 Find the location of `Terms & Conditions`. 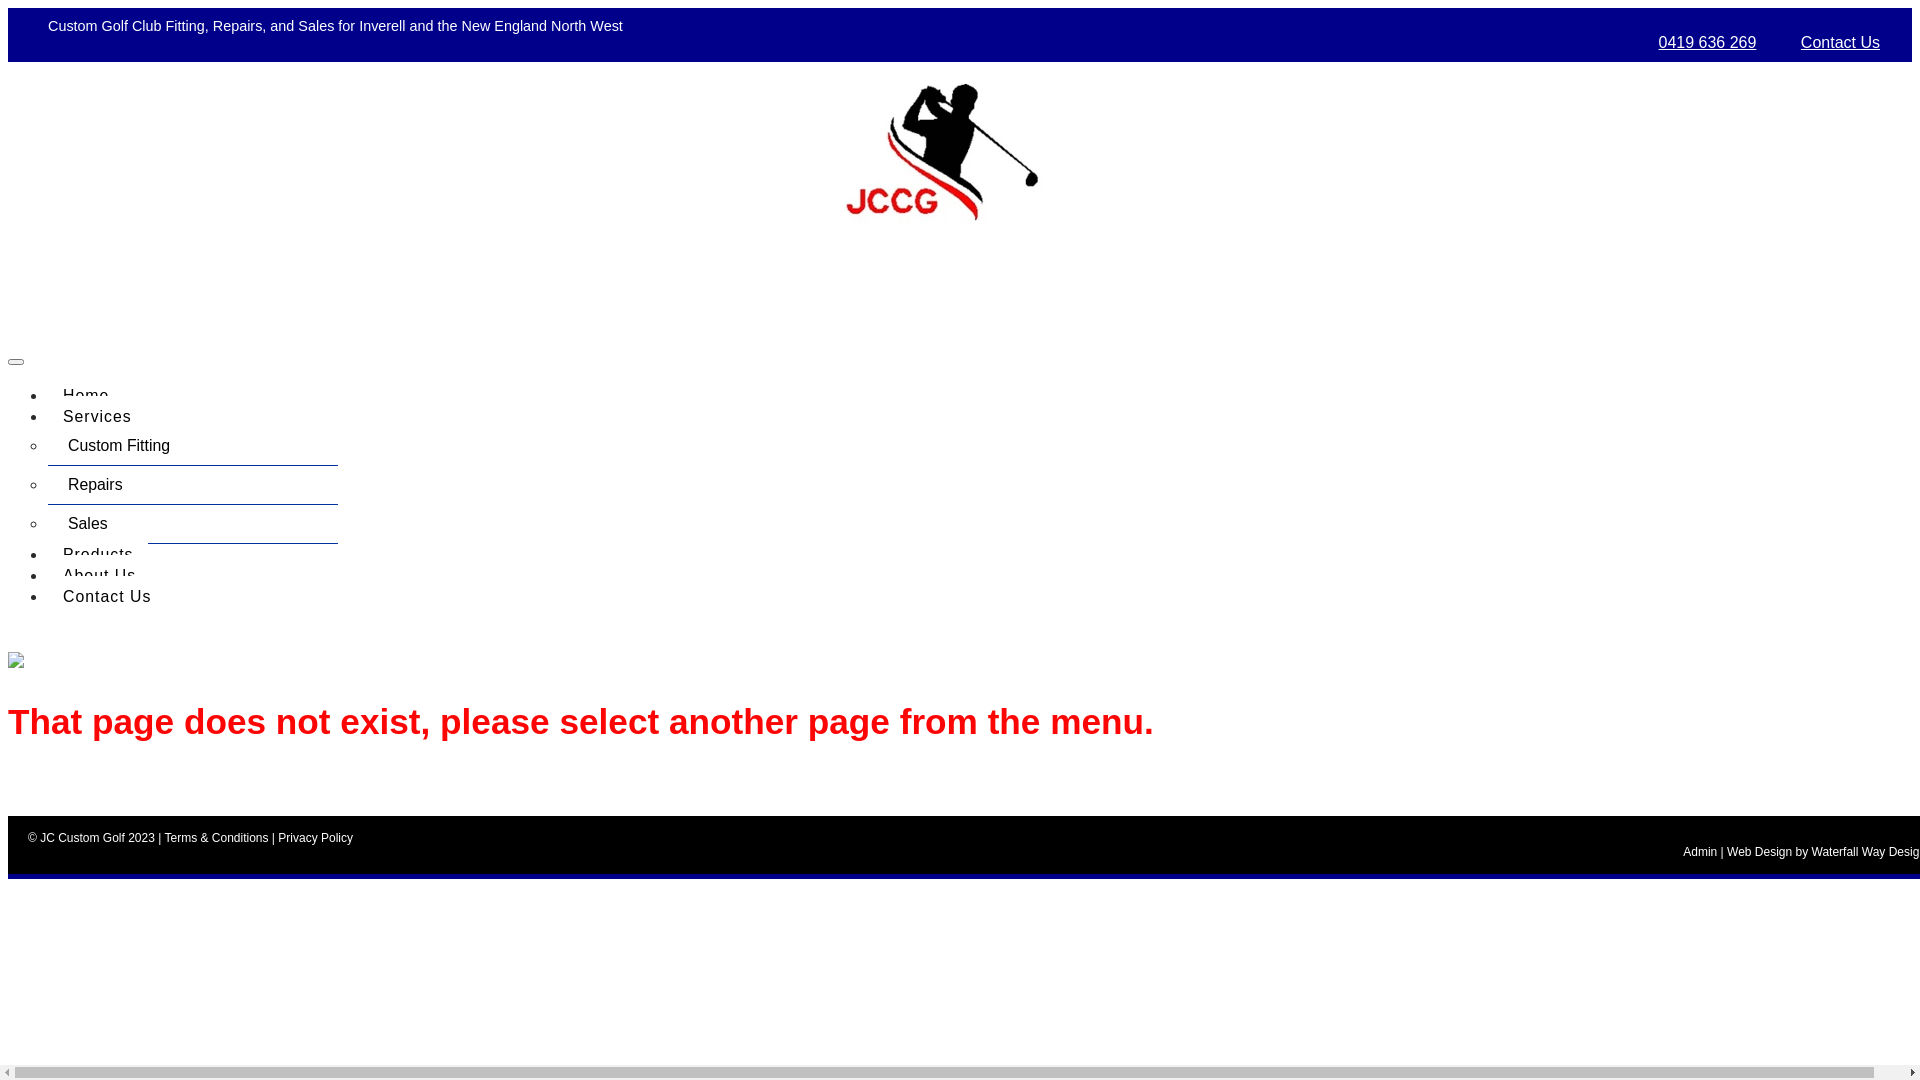

Terms & Conditions is located at coordinates (216, 838).